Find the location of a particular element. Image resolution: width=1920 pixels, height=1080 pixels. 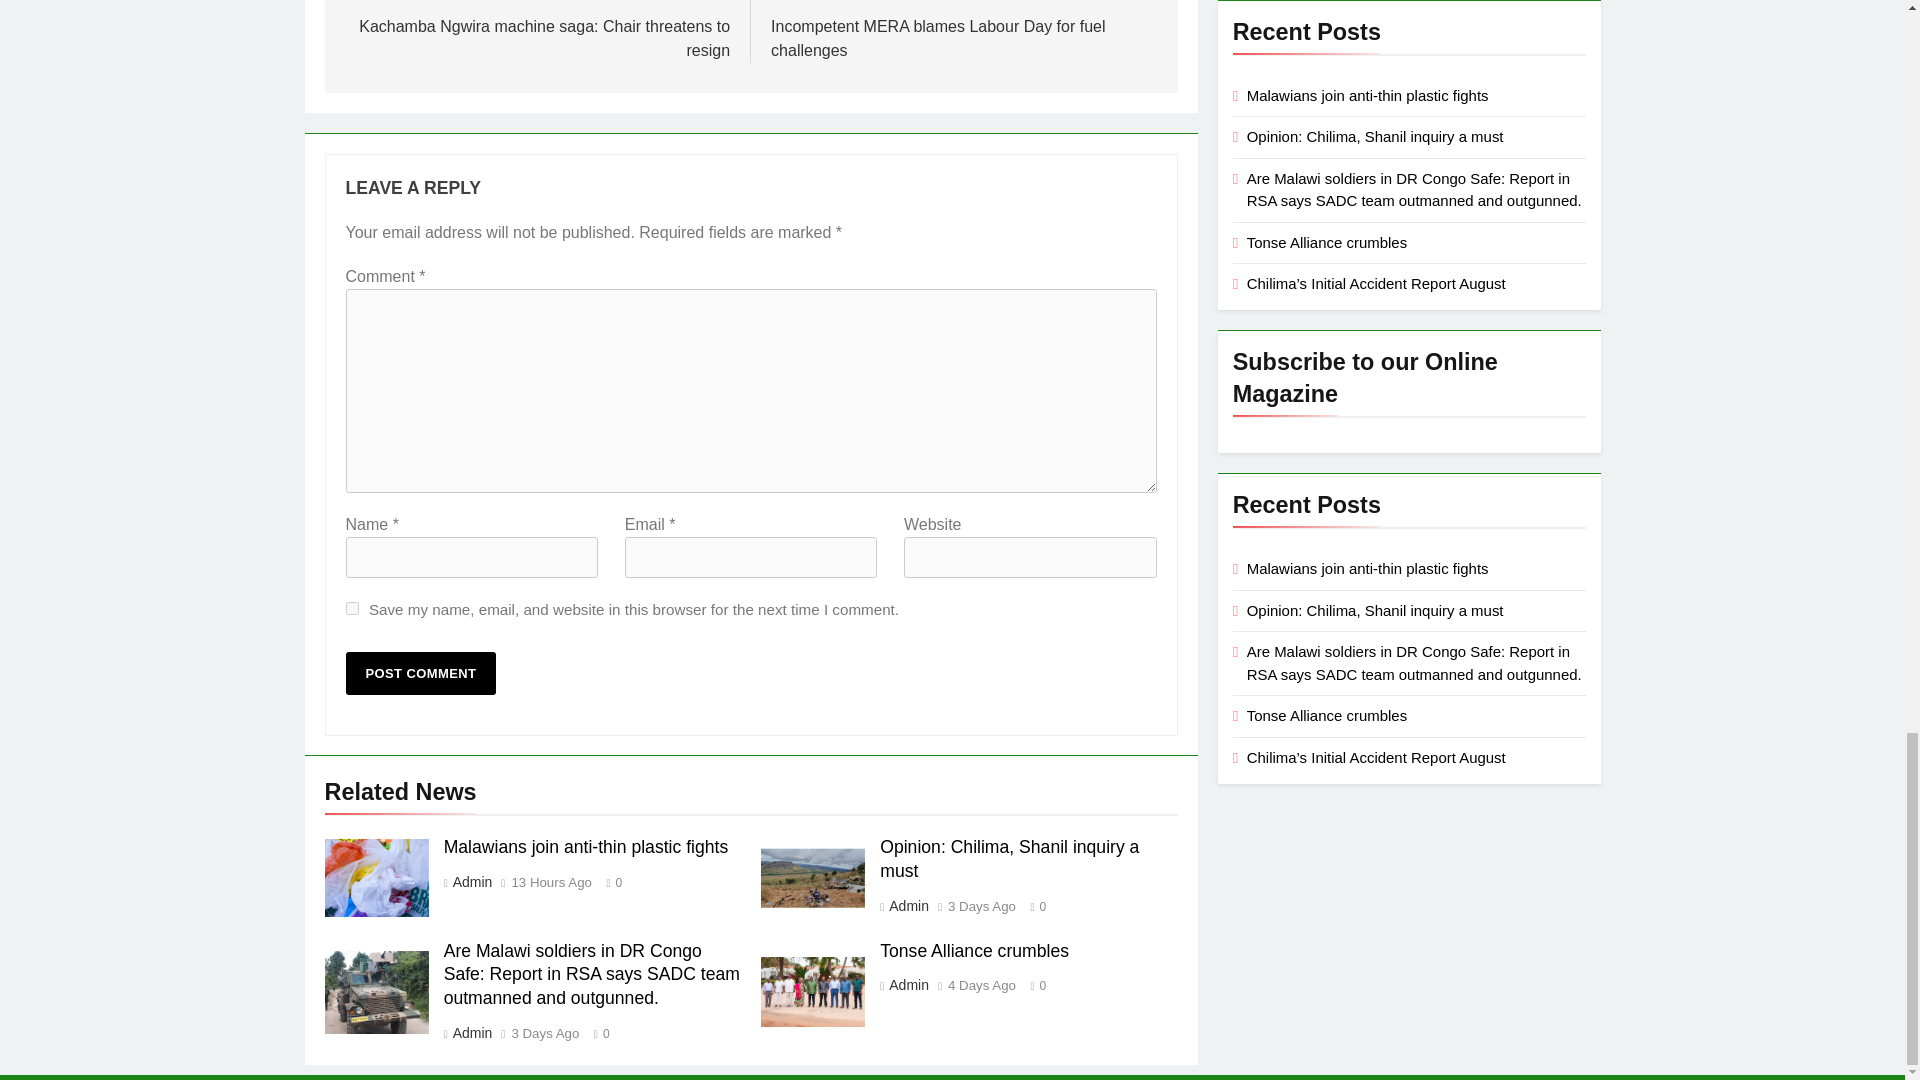

yes is located at coordinates (352, 608).